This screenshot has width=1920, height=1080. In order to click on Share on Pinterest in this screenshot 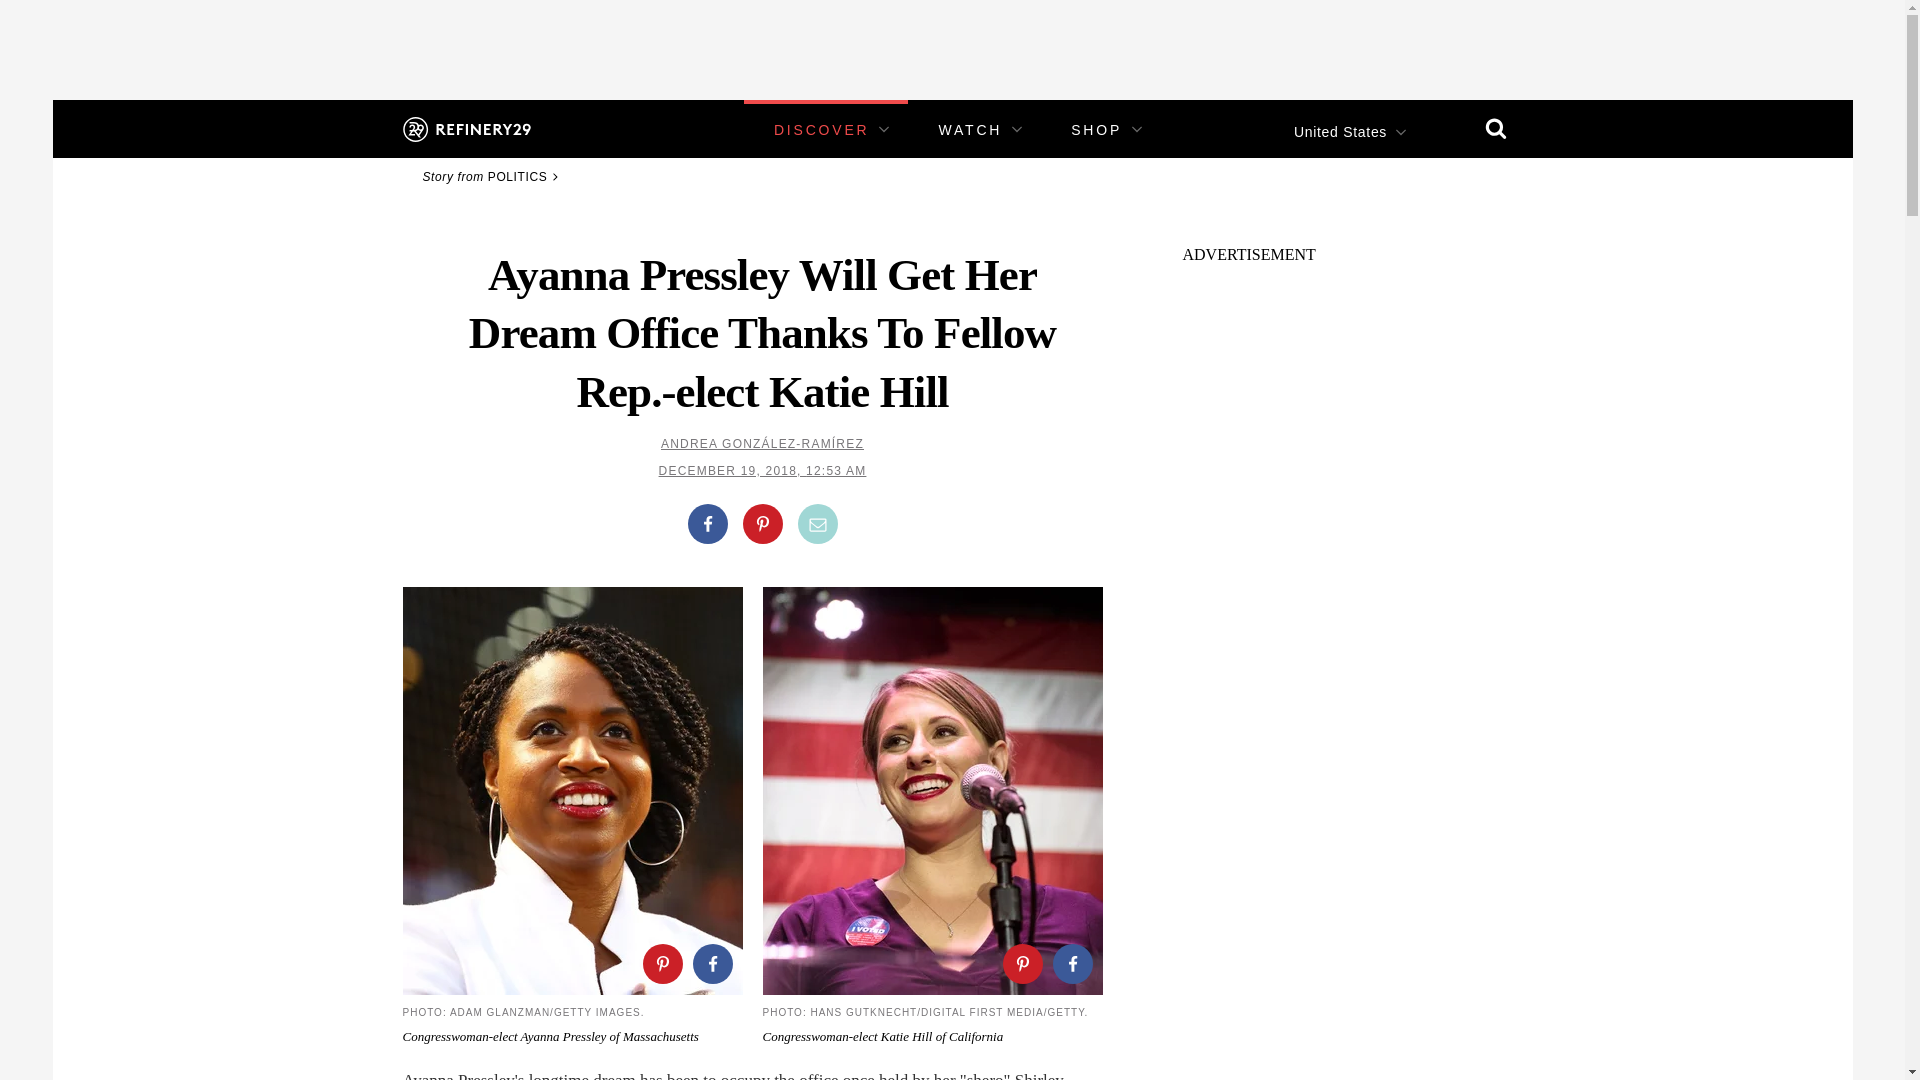, I will do `click(761, 524)`.